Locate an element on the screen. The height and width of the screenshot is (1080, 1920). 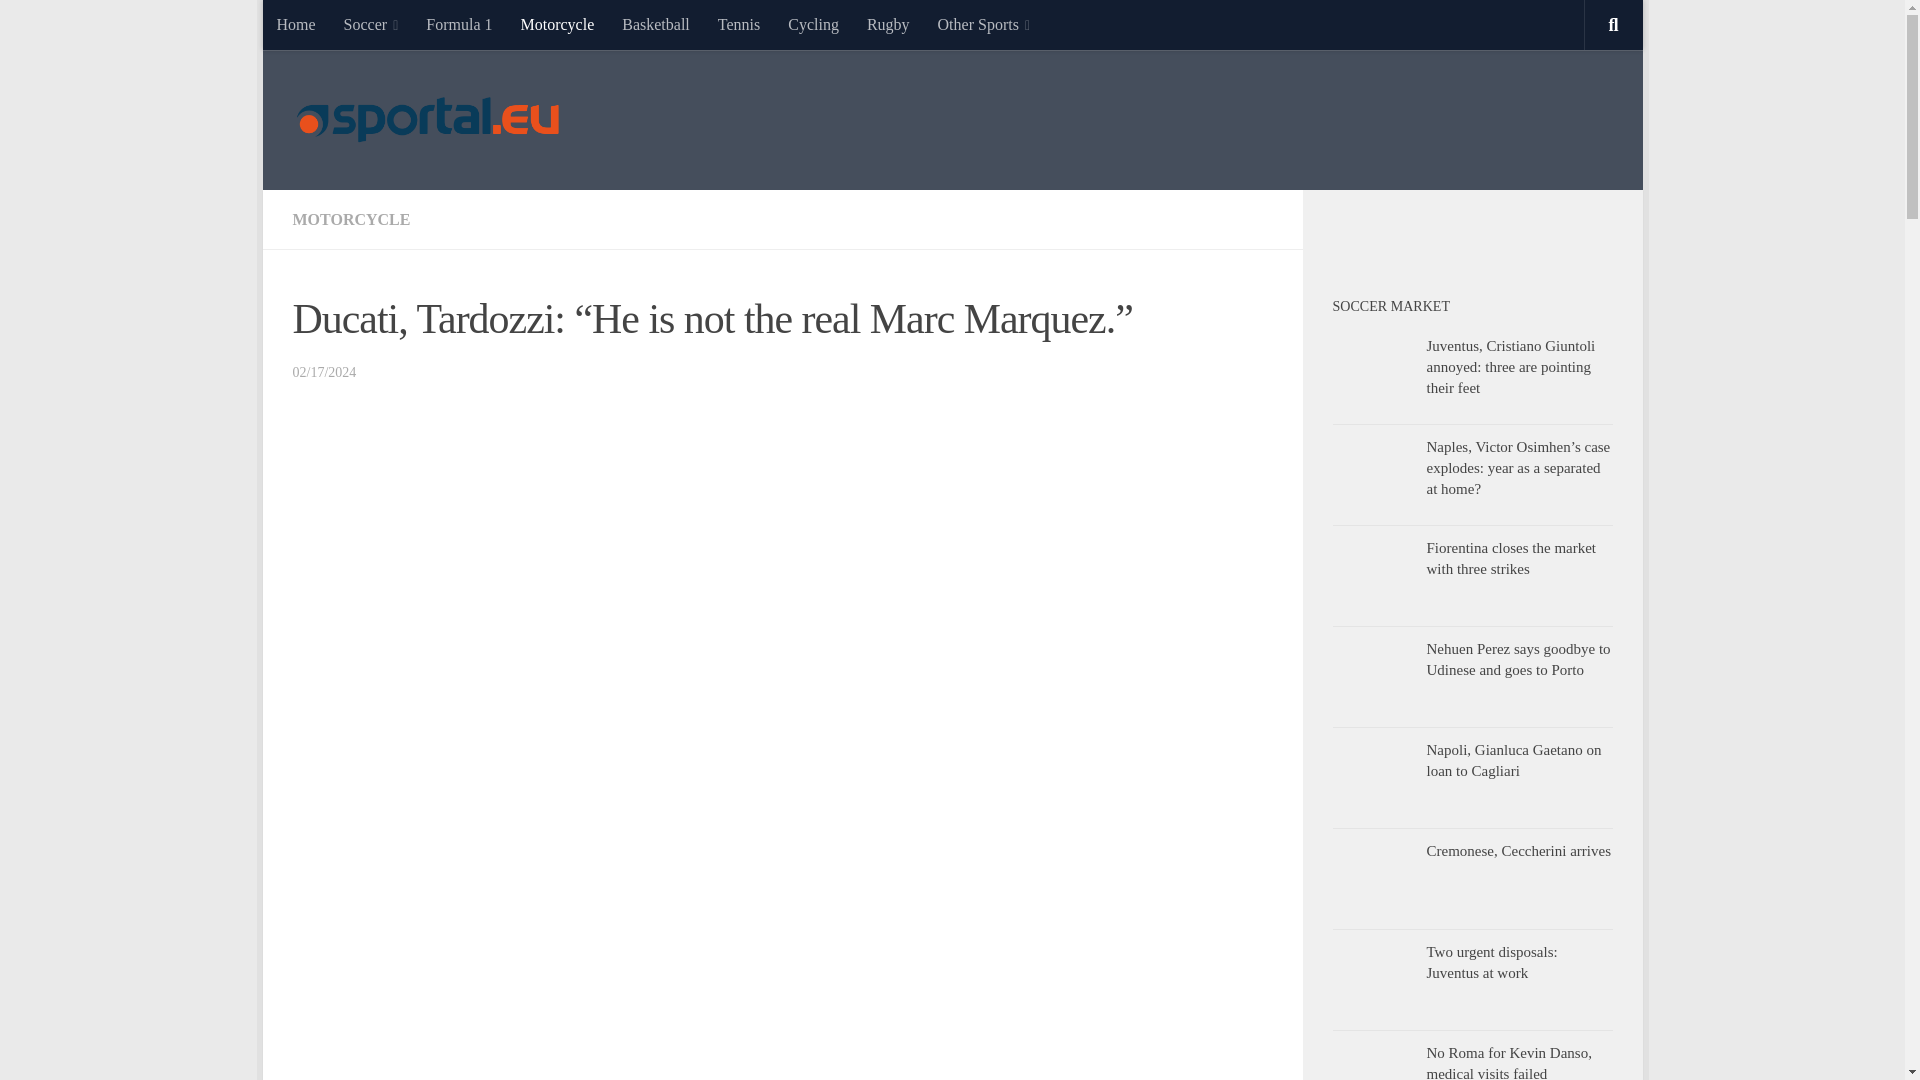
Basketball is located at coordinates (656, 24).